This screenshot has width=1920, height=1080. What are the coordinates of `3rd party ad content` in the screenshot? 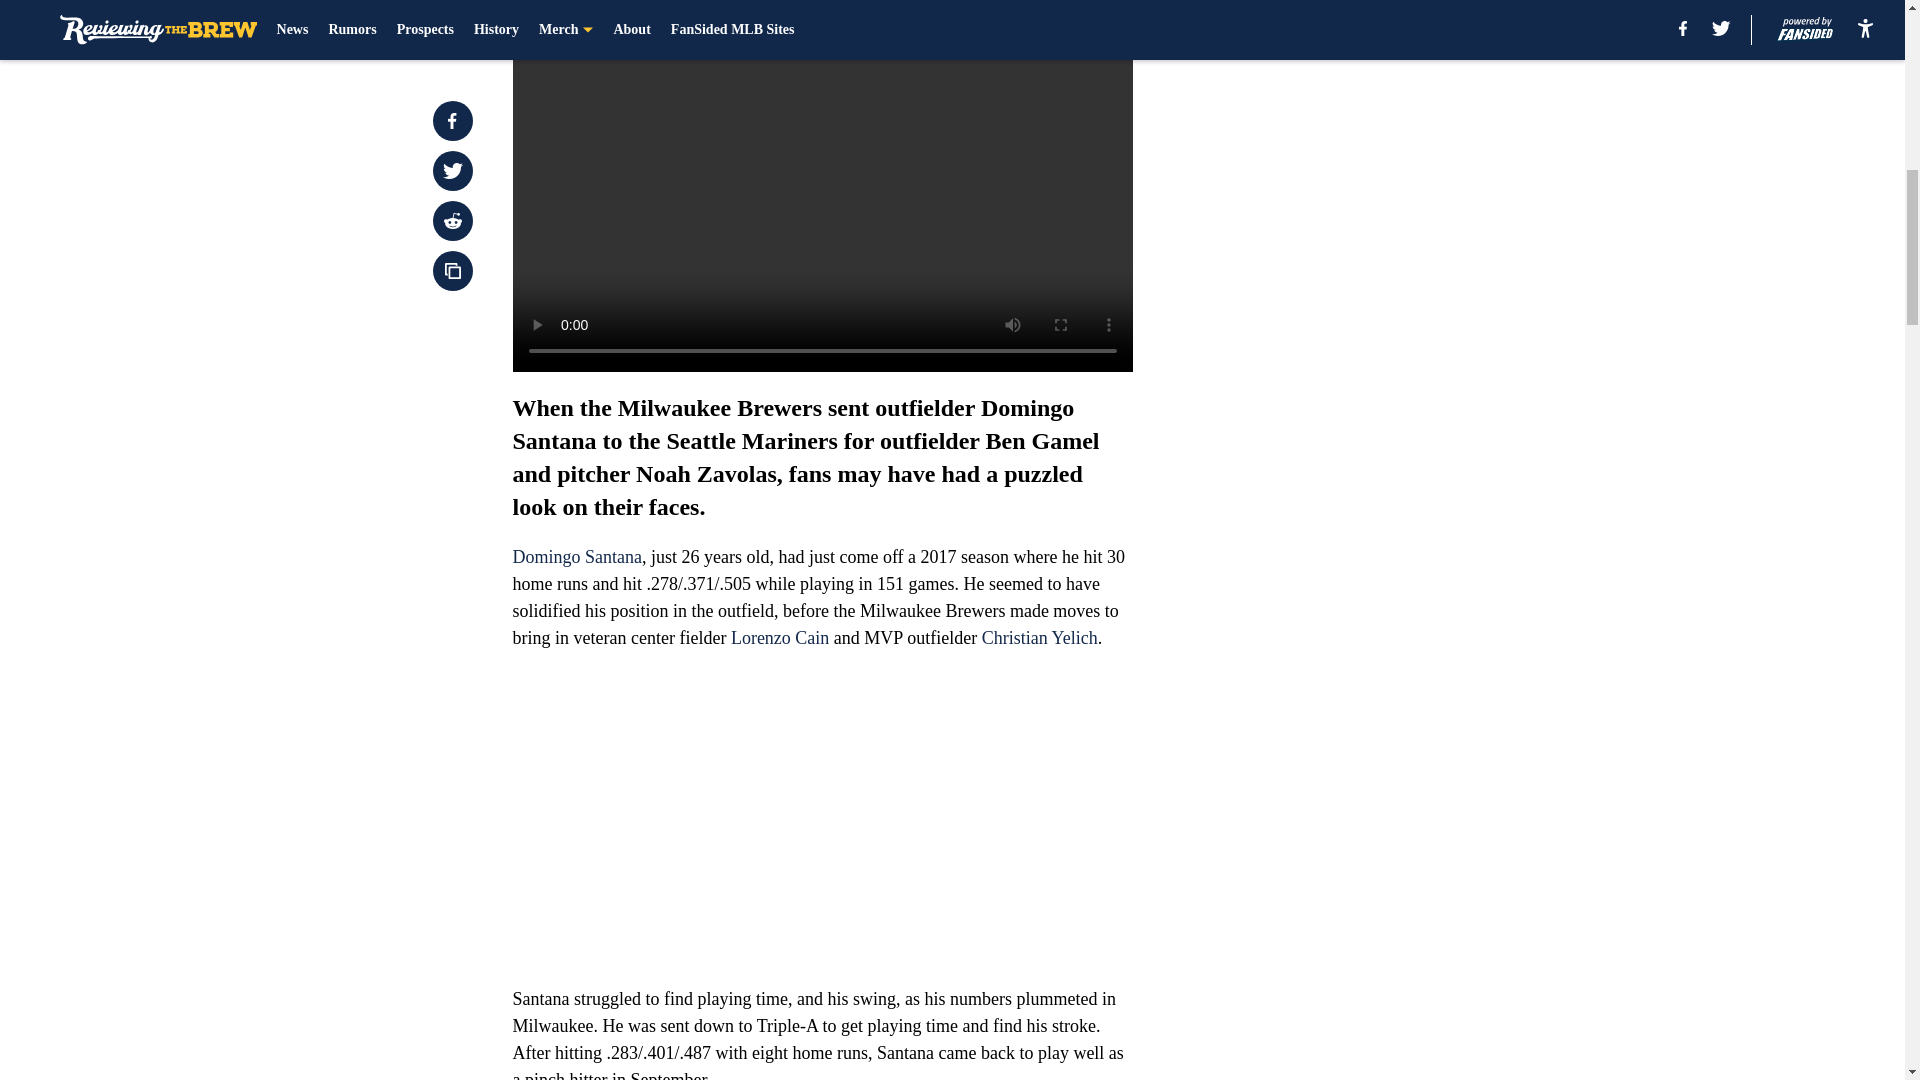 It's located at (1382, 148).